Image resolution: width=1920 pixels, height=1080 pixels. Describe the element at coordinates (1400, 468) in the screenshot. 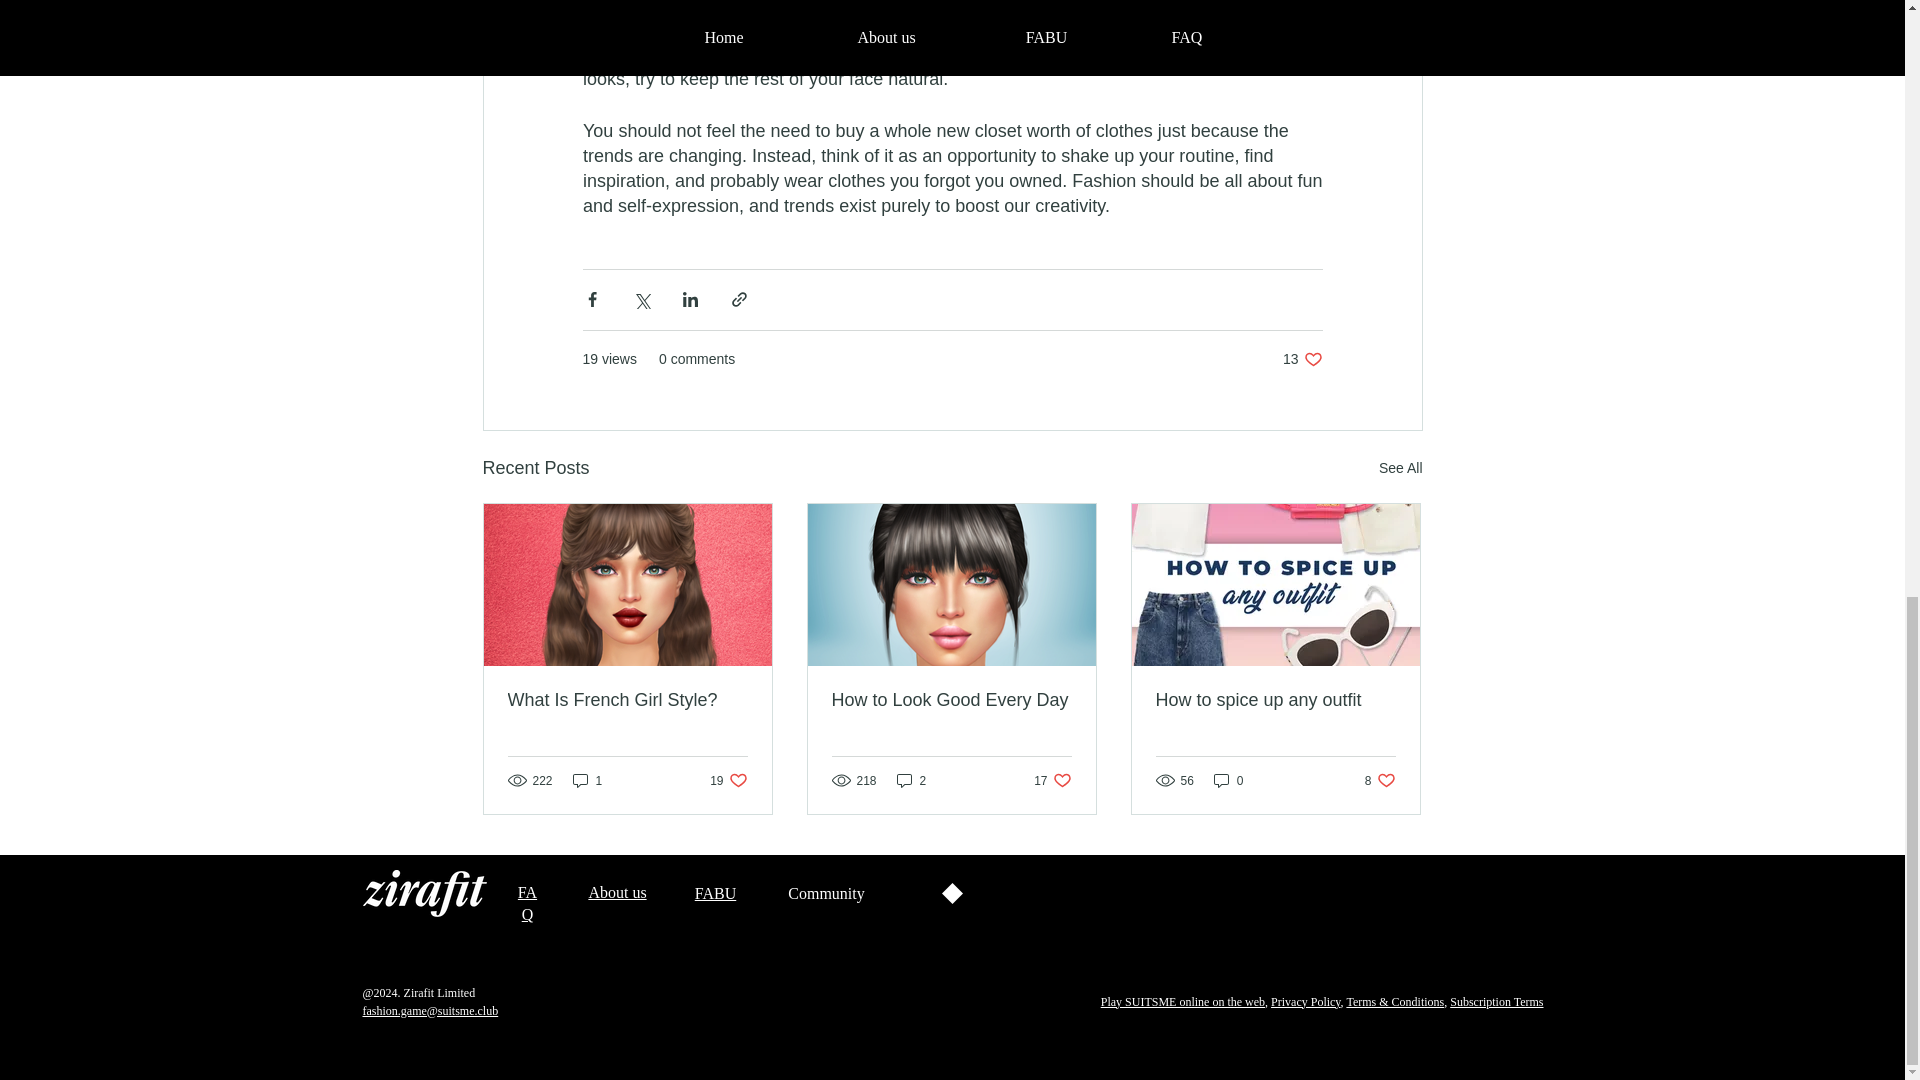

I see `1` at that location.